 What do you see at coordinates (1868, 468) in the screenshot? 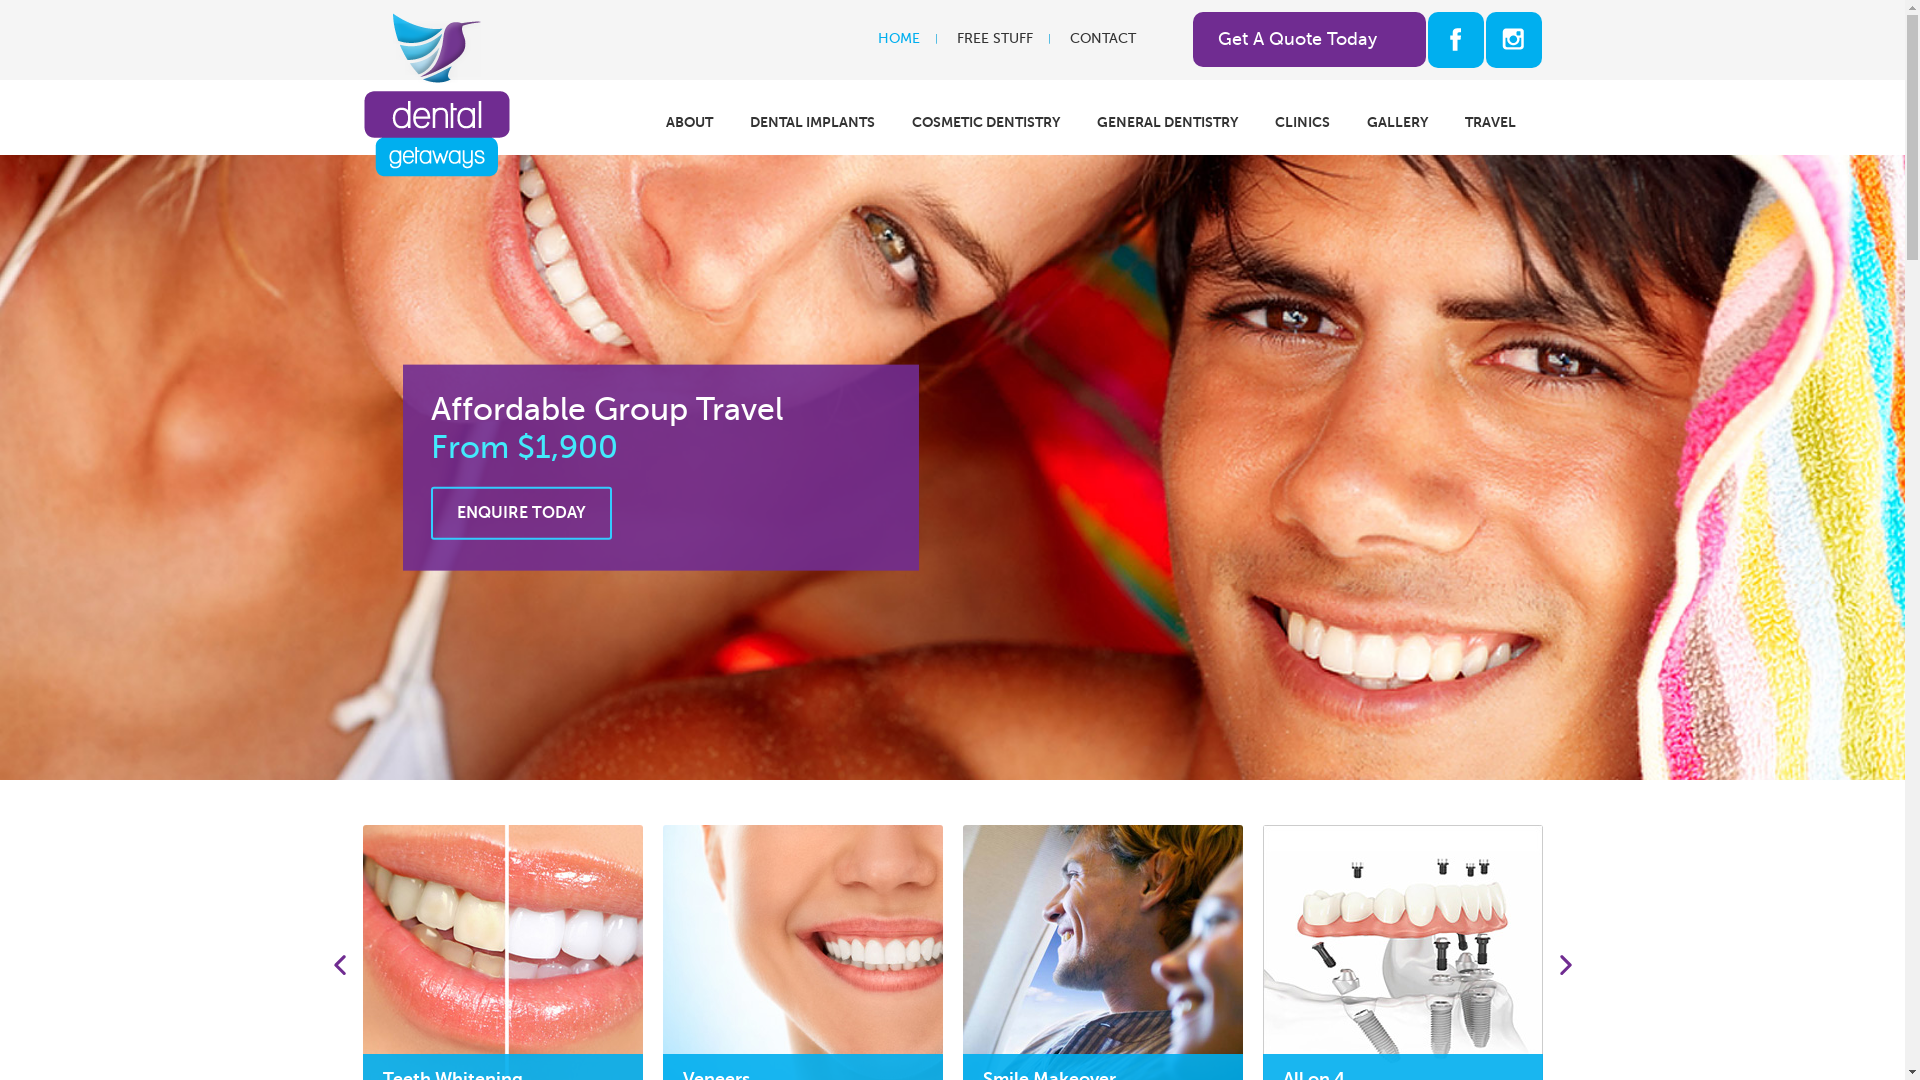
I see `Next` at bounding box center [1868, 468].